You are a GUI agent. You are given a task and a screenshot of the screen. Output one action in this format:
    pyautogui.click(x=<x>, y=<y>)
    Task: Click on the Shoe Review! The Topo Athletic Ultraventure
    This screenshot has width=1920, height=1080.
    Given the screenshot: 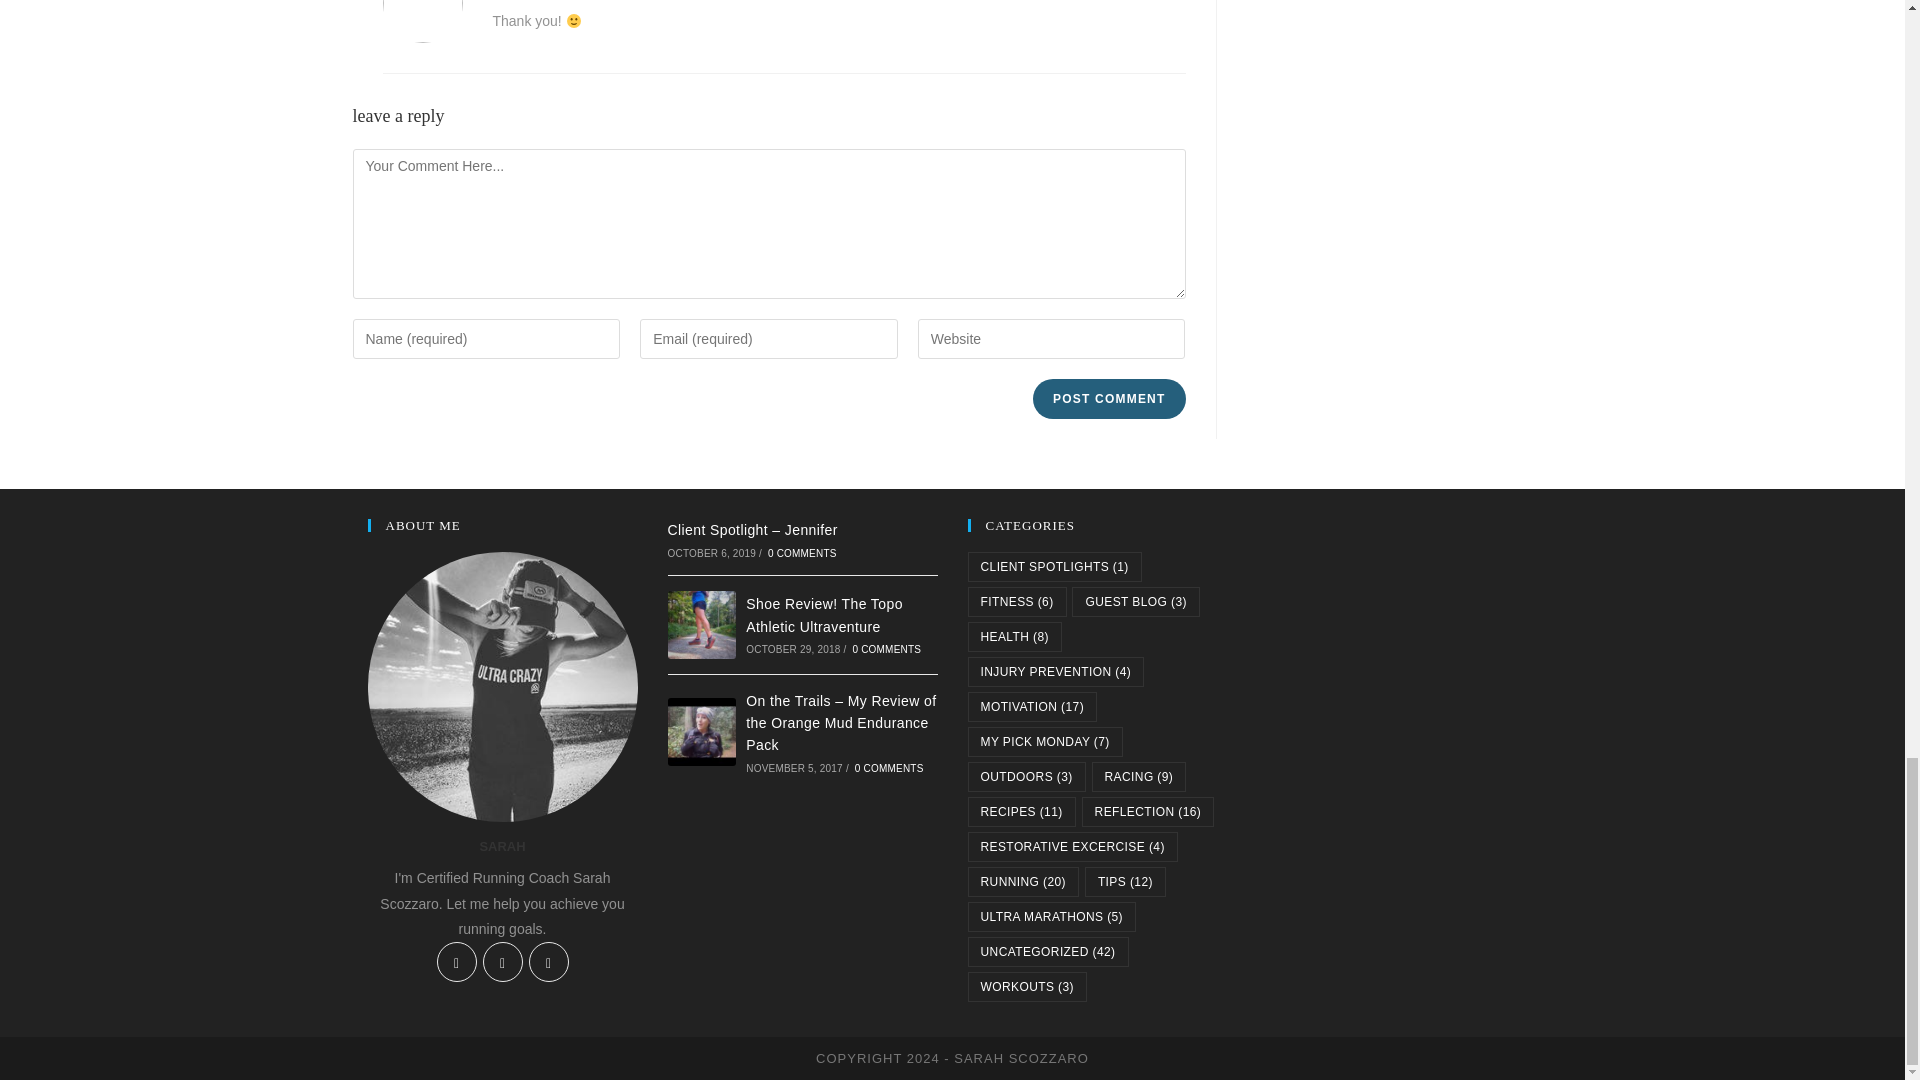 What is the action you would take?
    pyautogui.click(x=824, y=614)
    